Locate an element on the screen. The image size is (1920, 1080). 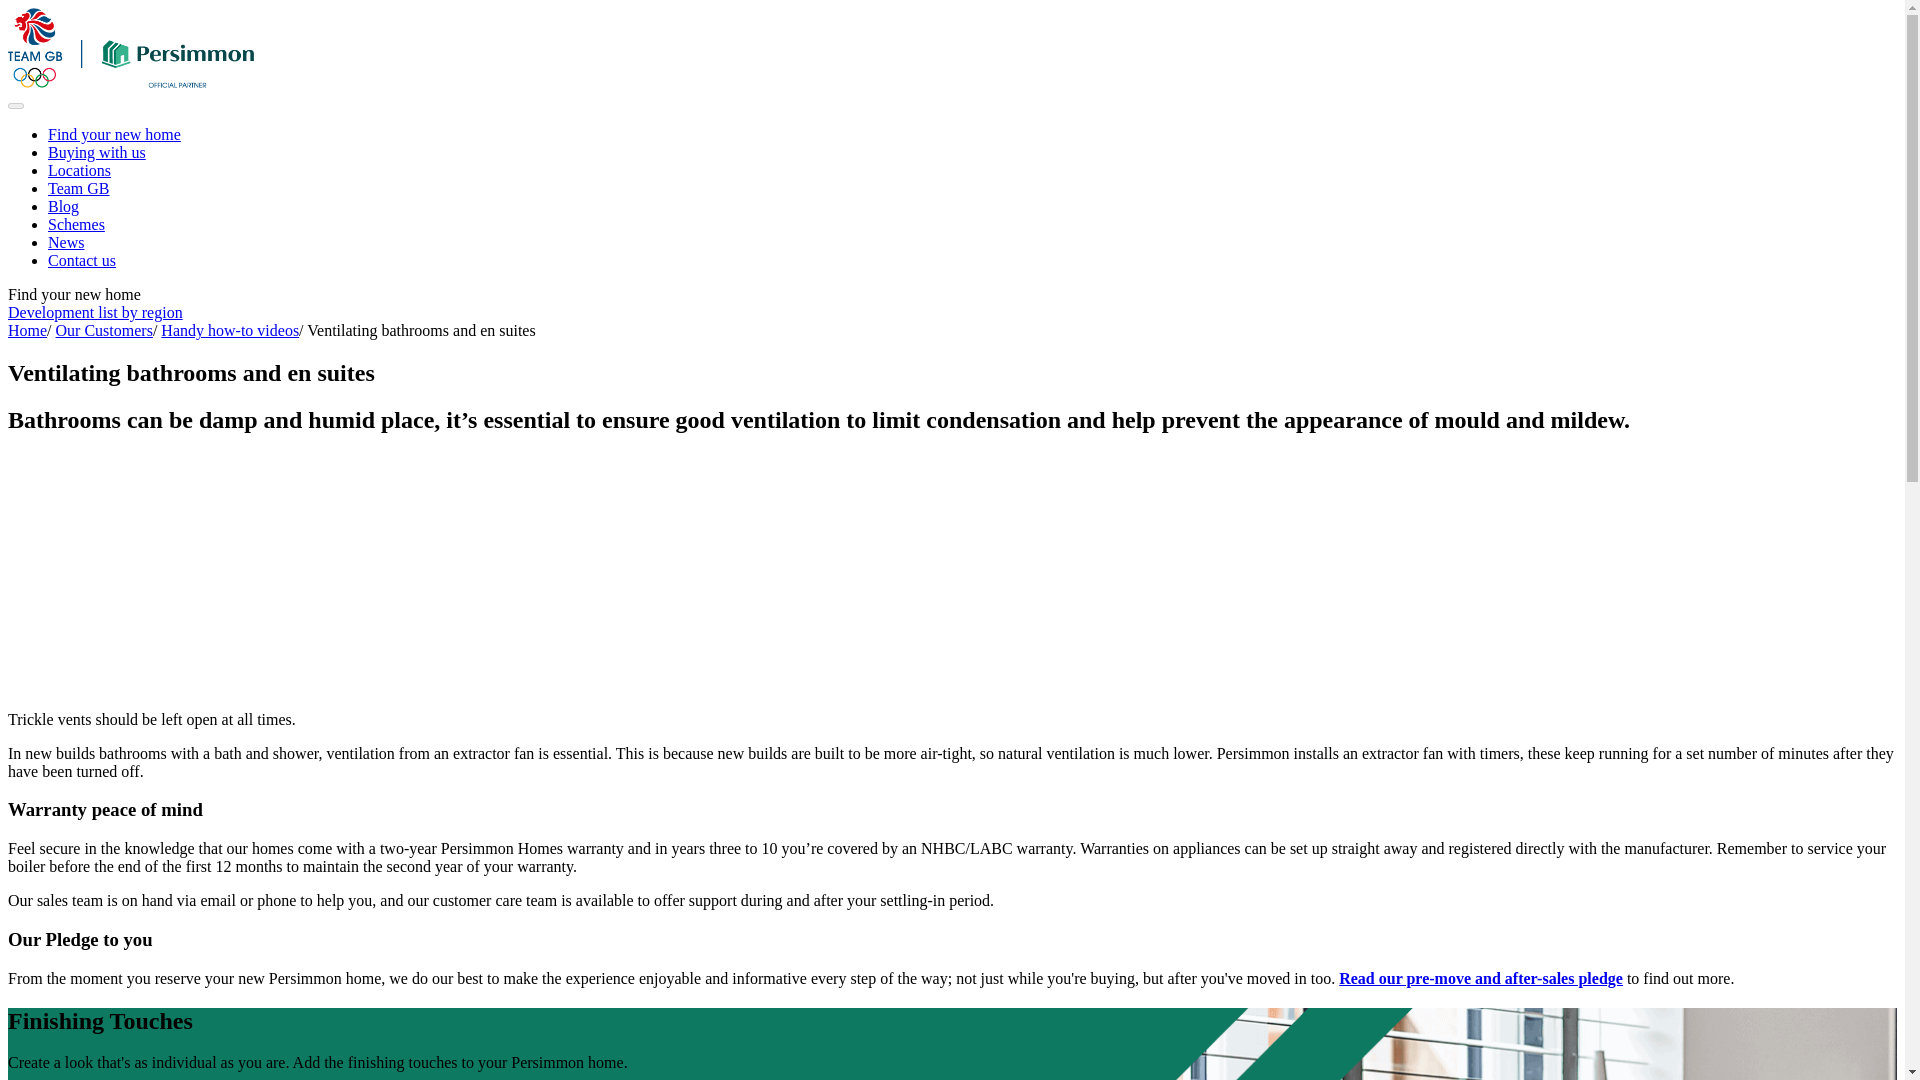
Ventilating Bathrooms is located at coordinates (188, 554).